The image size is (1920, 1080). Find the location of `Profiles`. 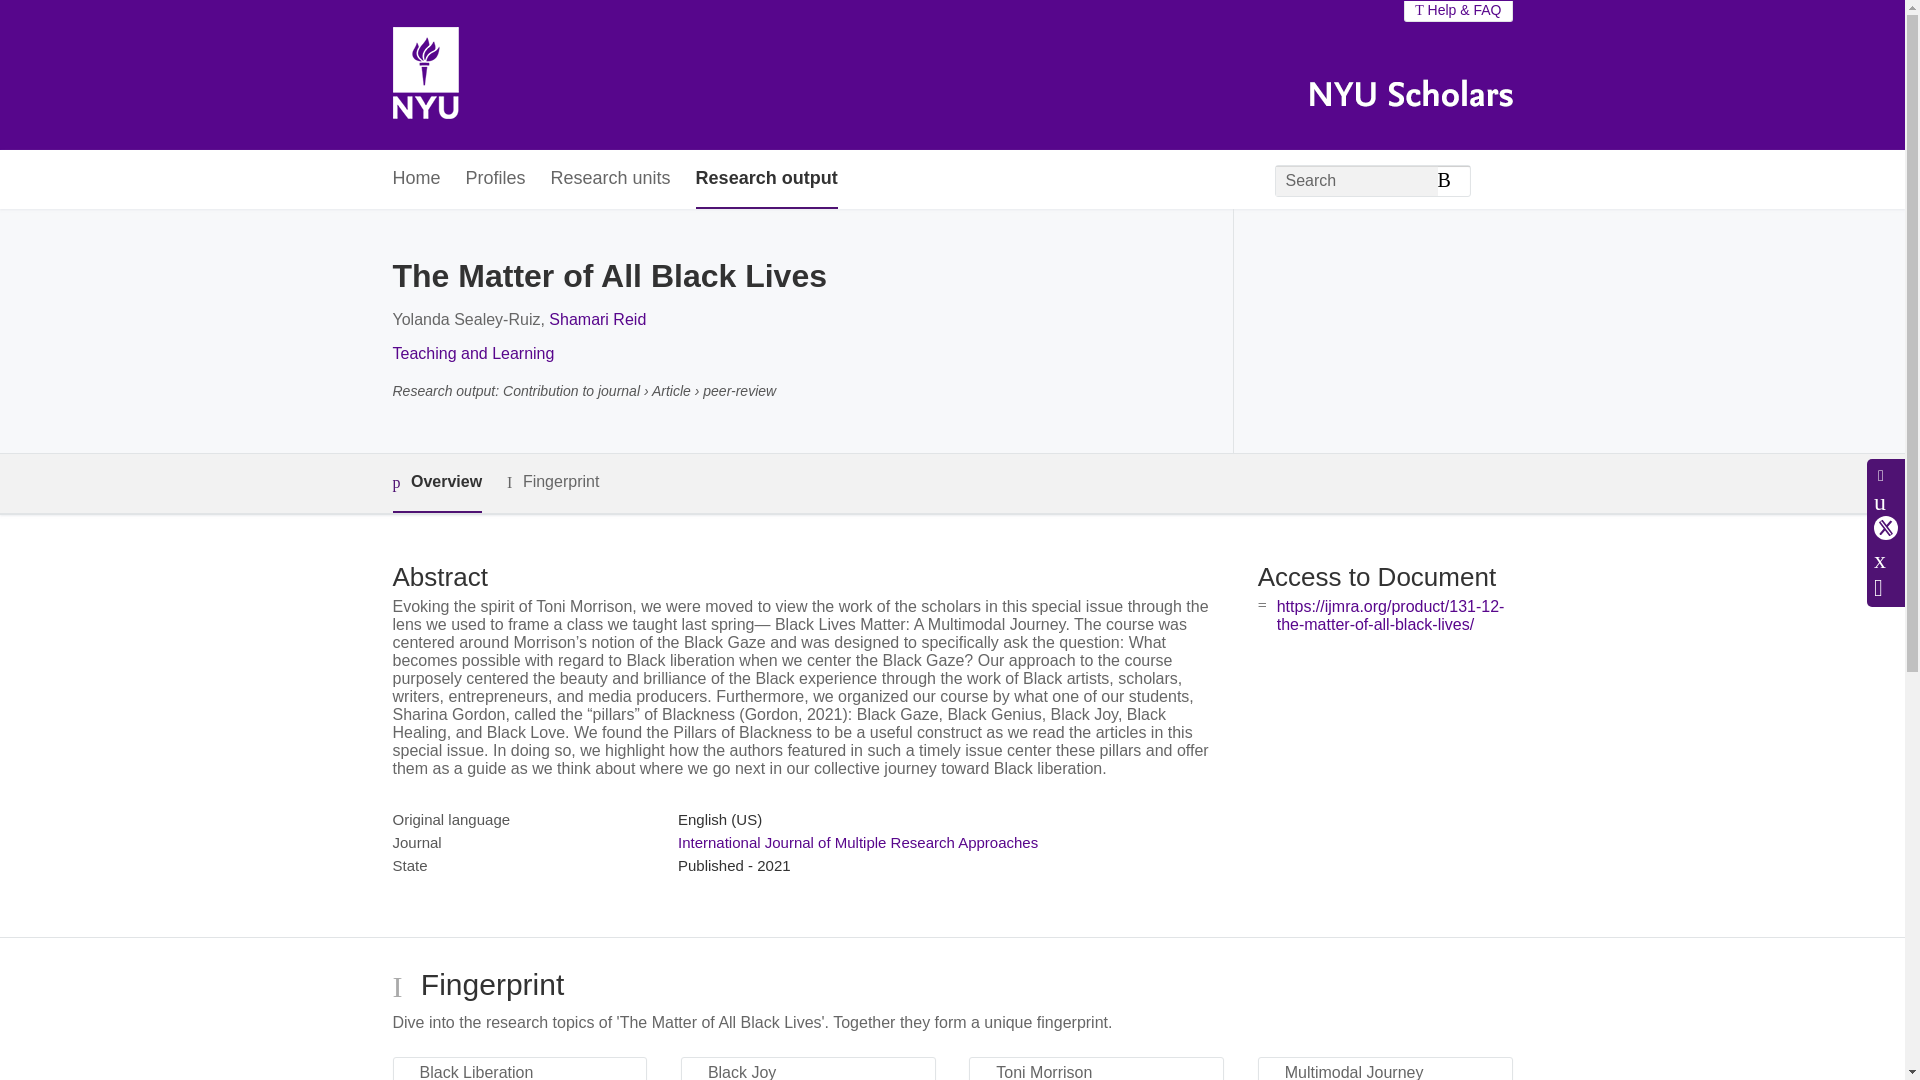

Profiles is located at coordinates (496, 180).